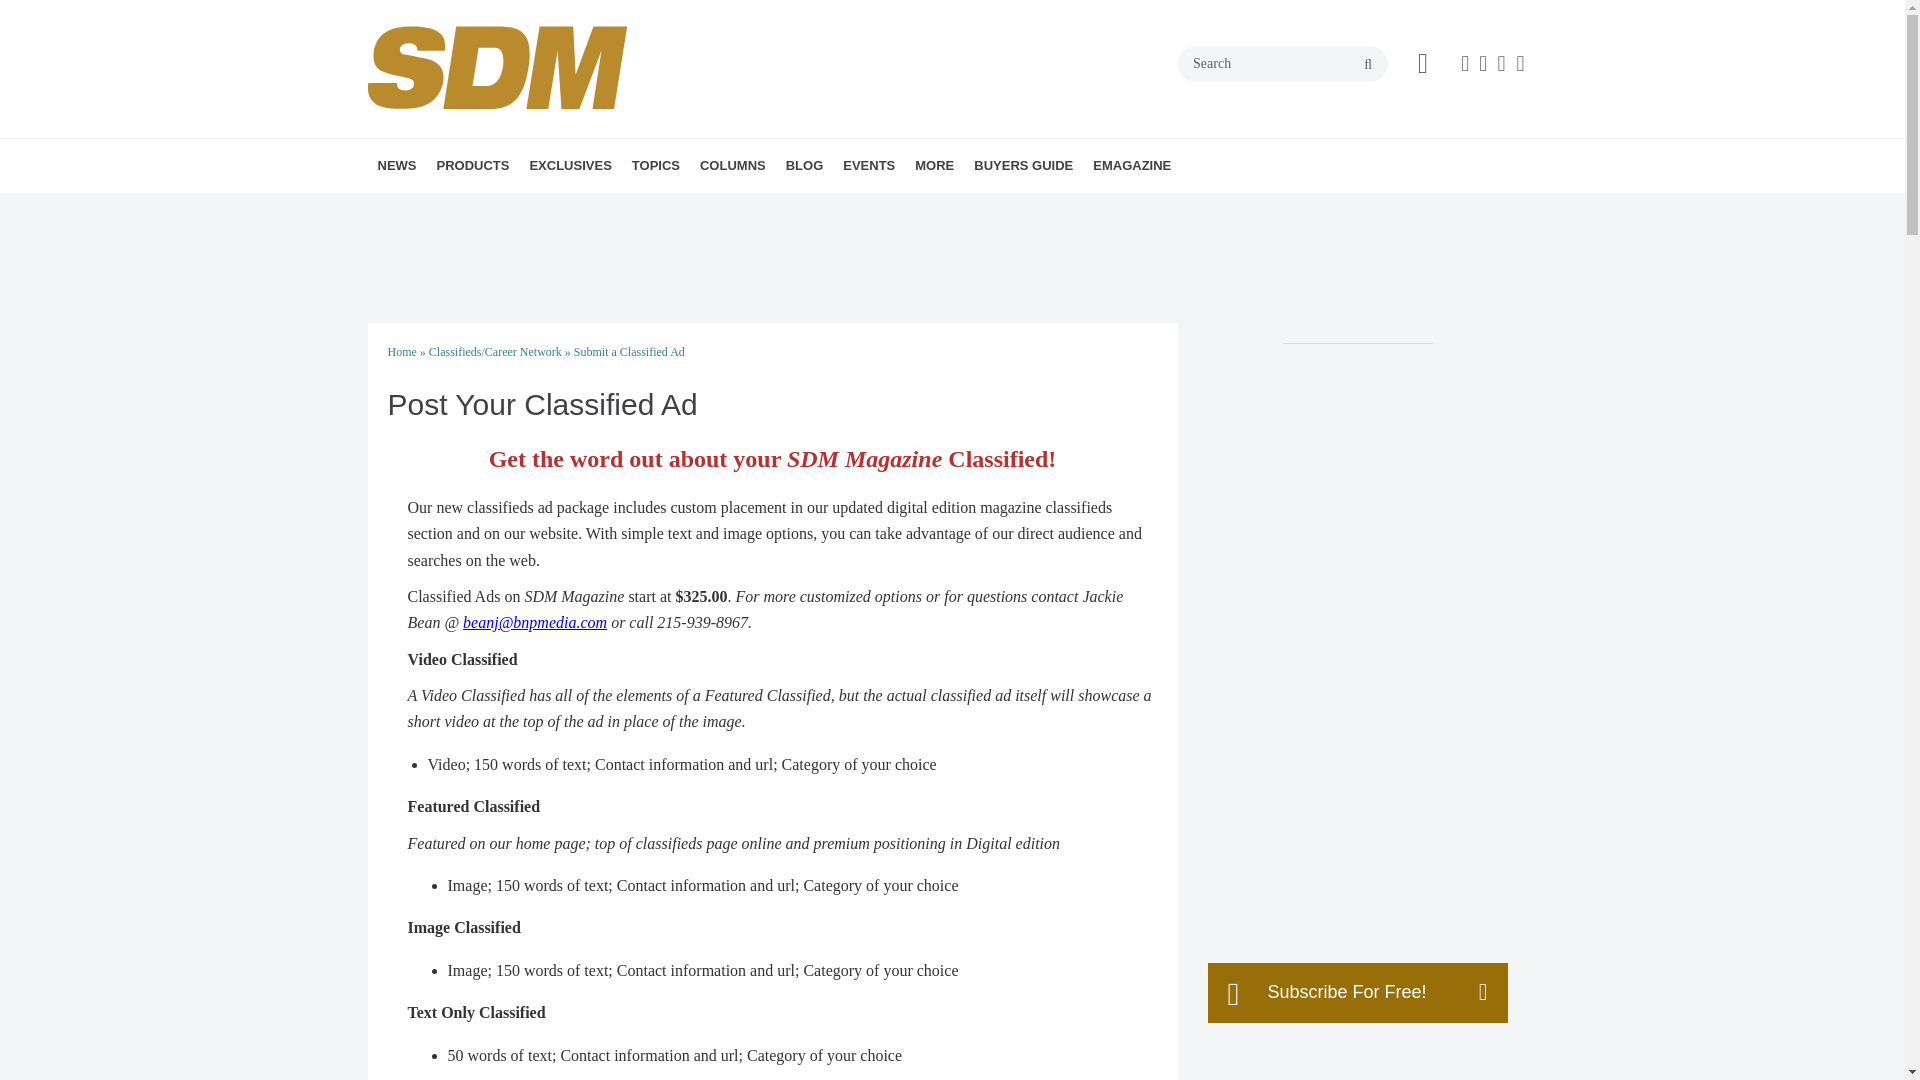 Image resolution: width=1920 pixels, height=1080 pixels. I want to click on PROJECT OF THE YEAR, so click(692, 209).